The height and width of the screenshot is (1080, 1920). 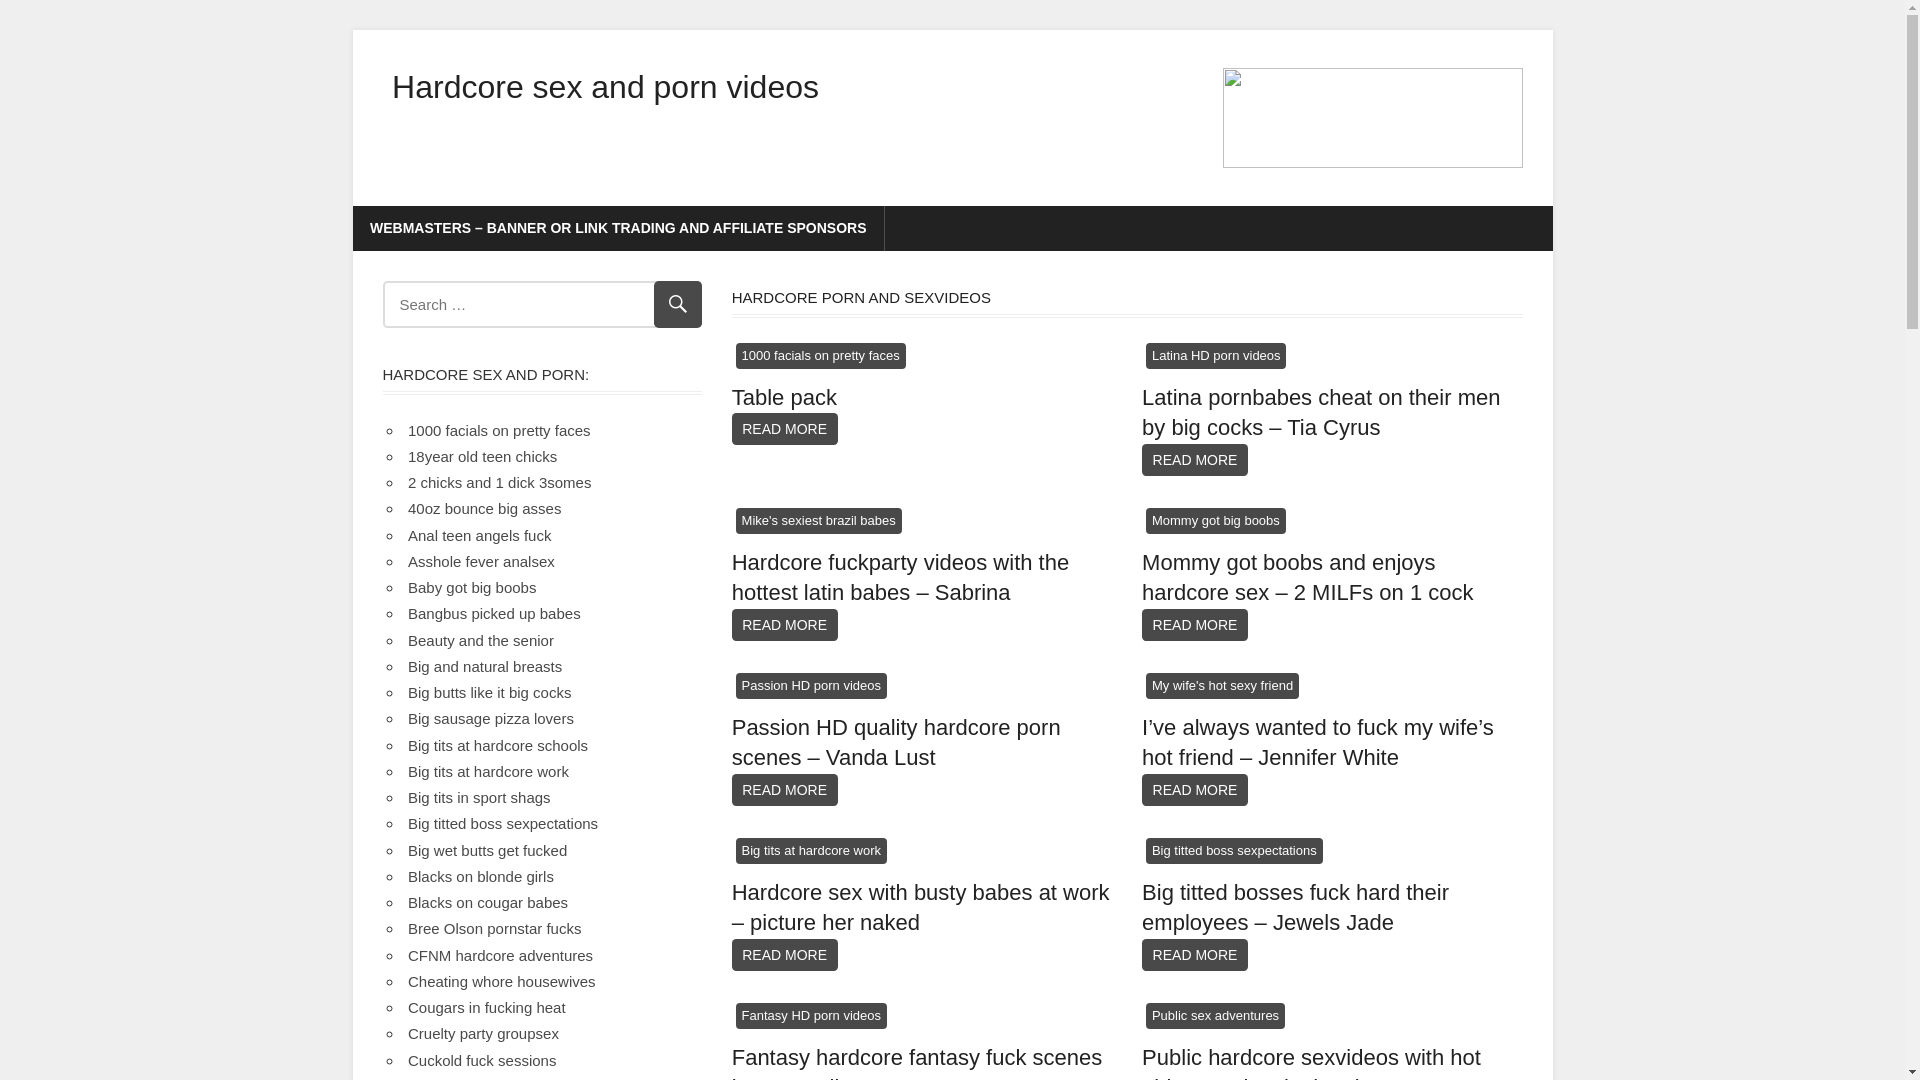 What do you see at coordinates (1222, 686) in the screenshot?
I see `My wife's hot sexy friend` at bounding box center [1222, 686].